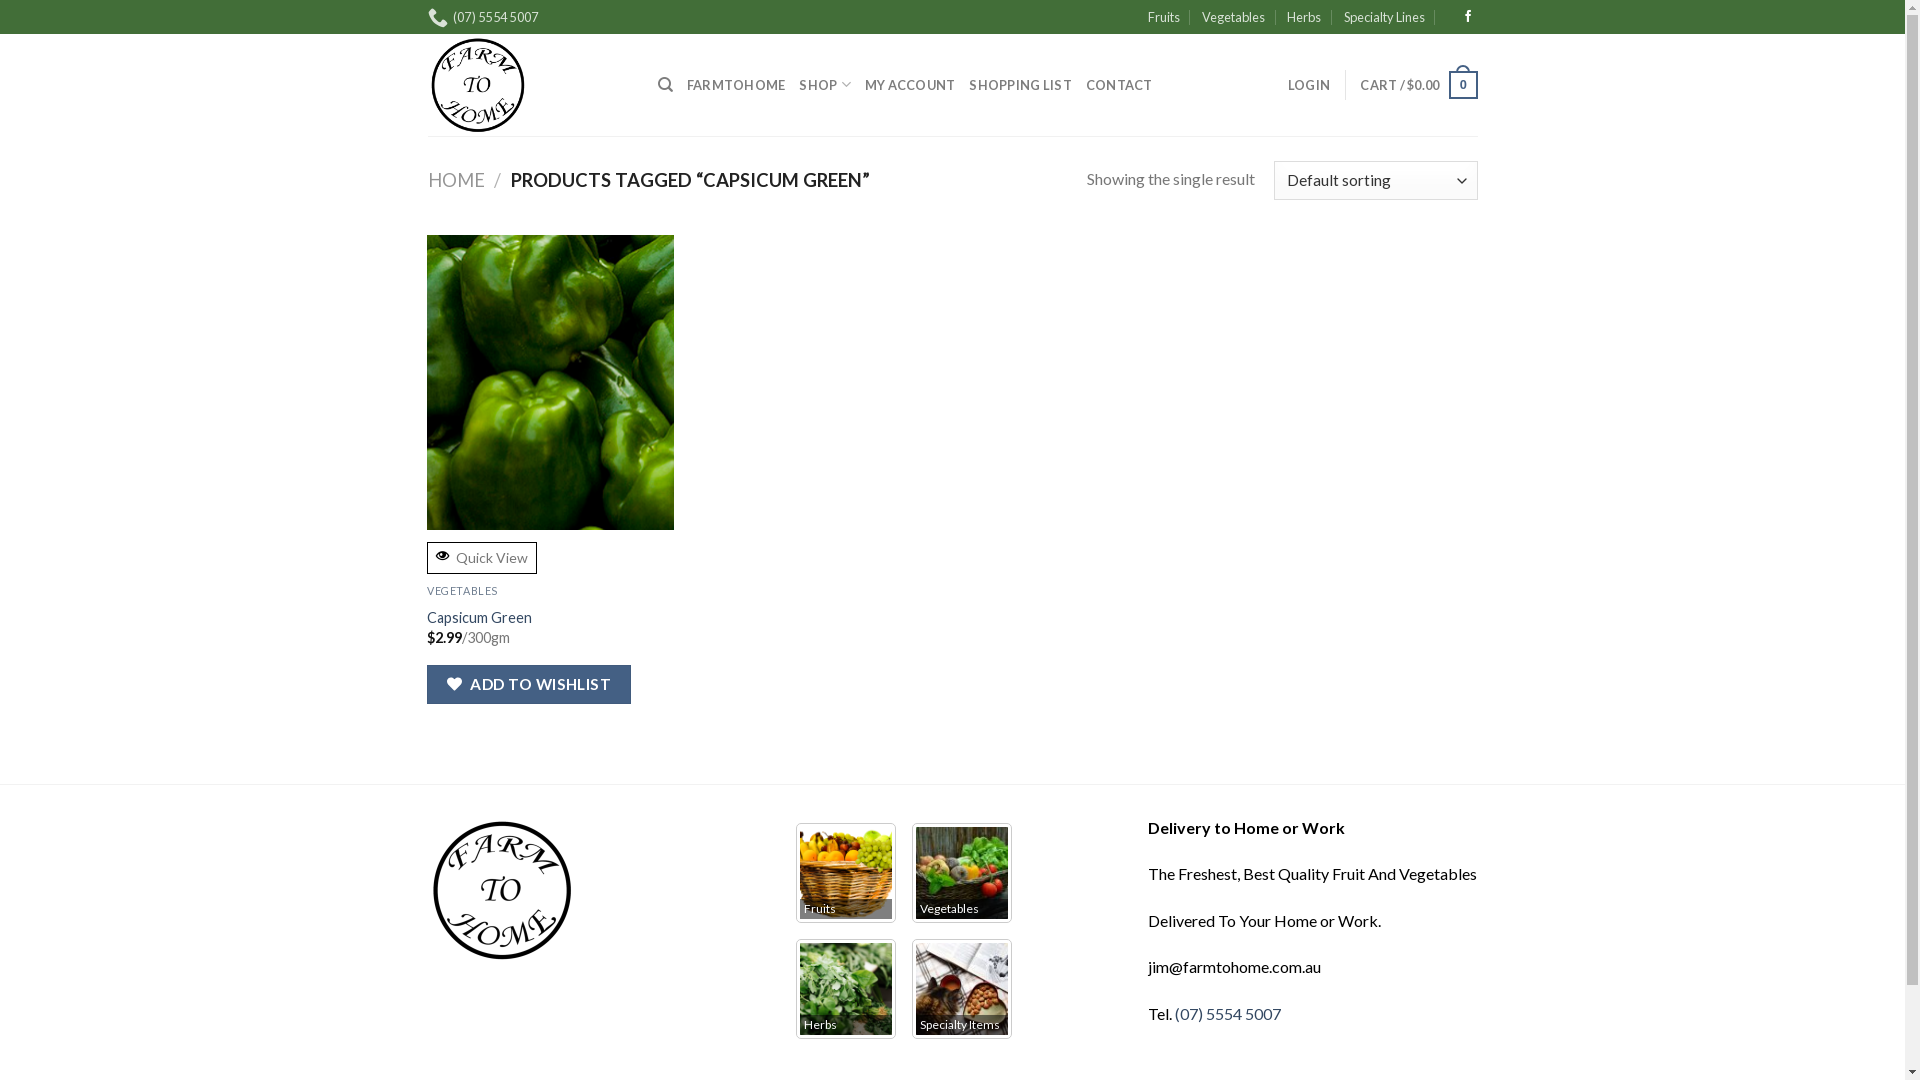 This screenshot has width=1920, height=1080. What do you see at coordinates (846, 989) in the screenshot?
I see `Herbs` at bounding box center [846, 989].